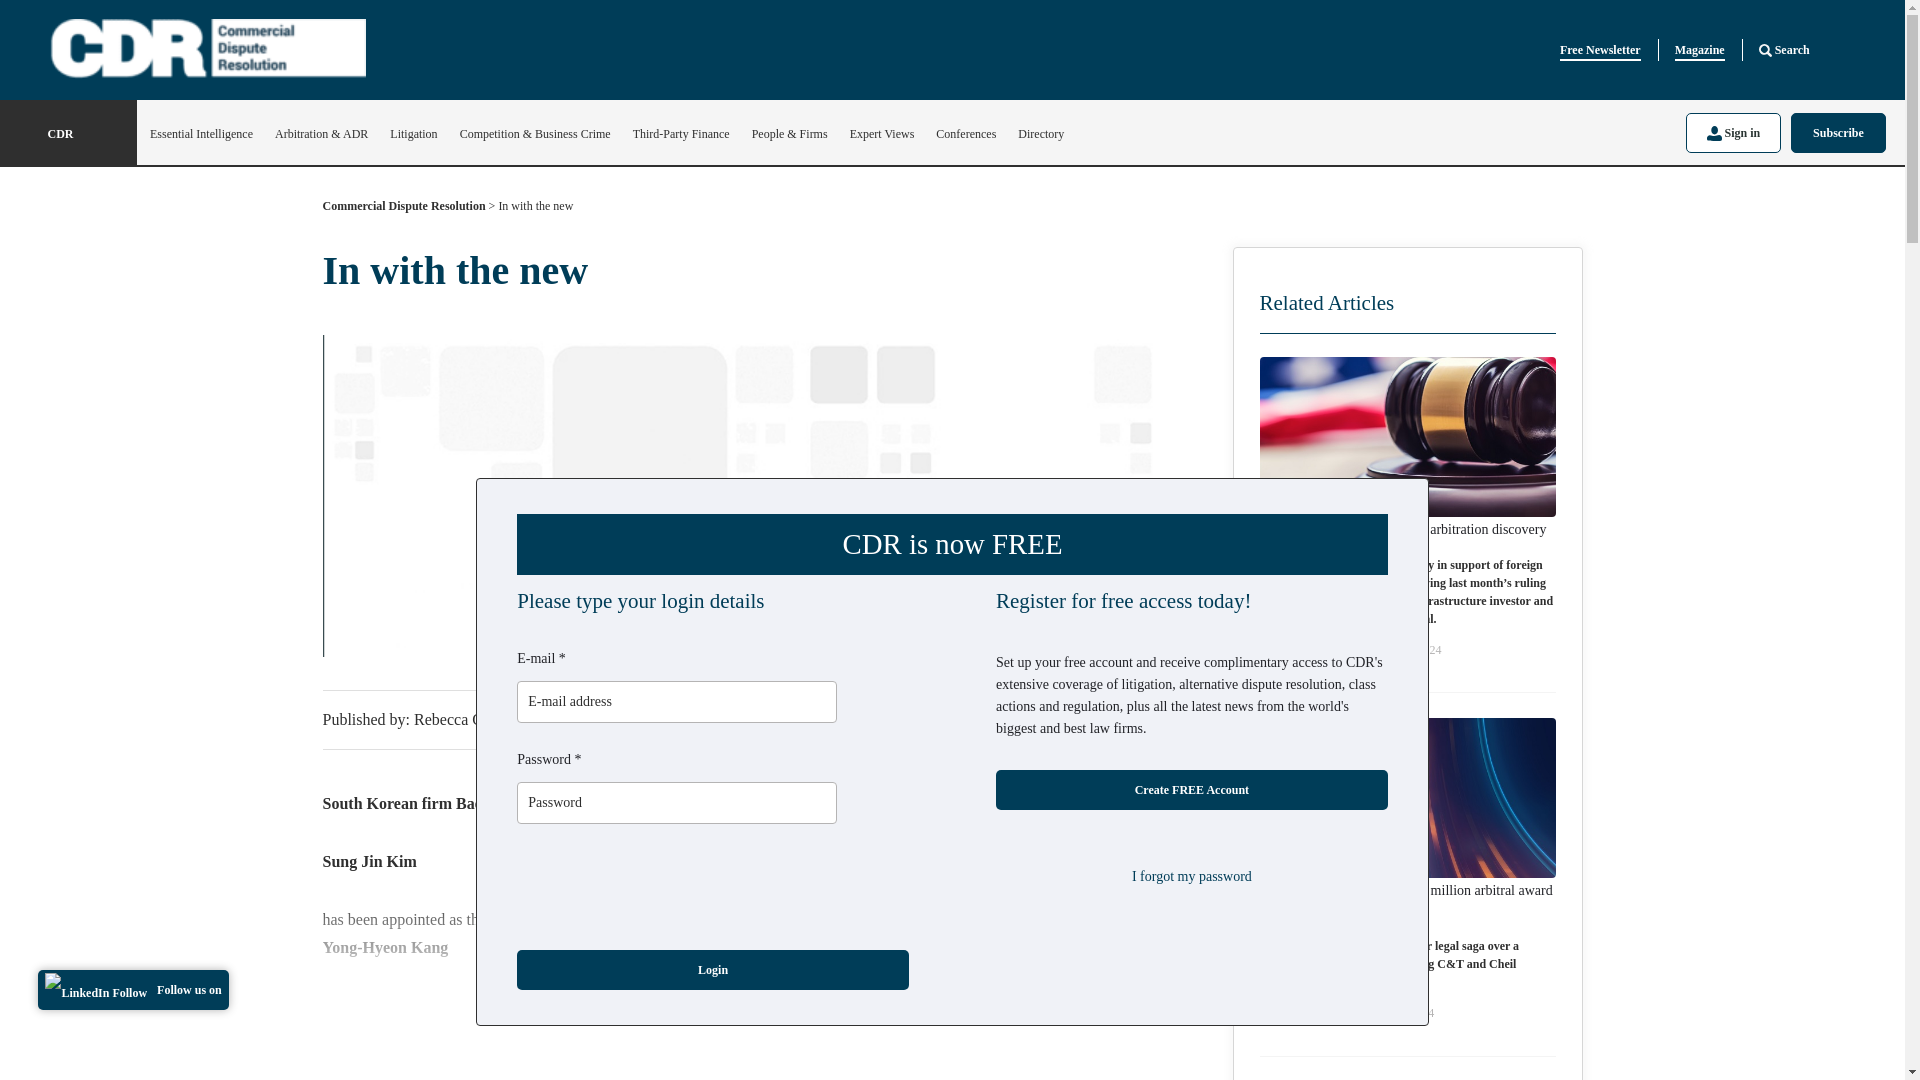 The width and height of the screenshot is (1920, 1080). I want to click on US court rules out investment arbitration discovery, so click(1403, 530).